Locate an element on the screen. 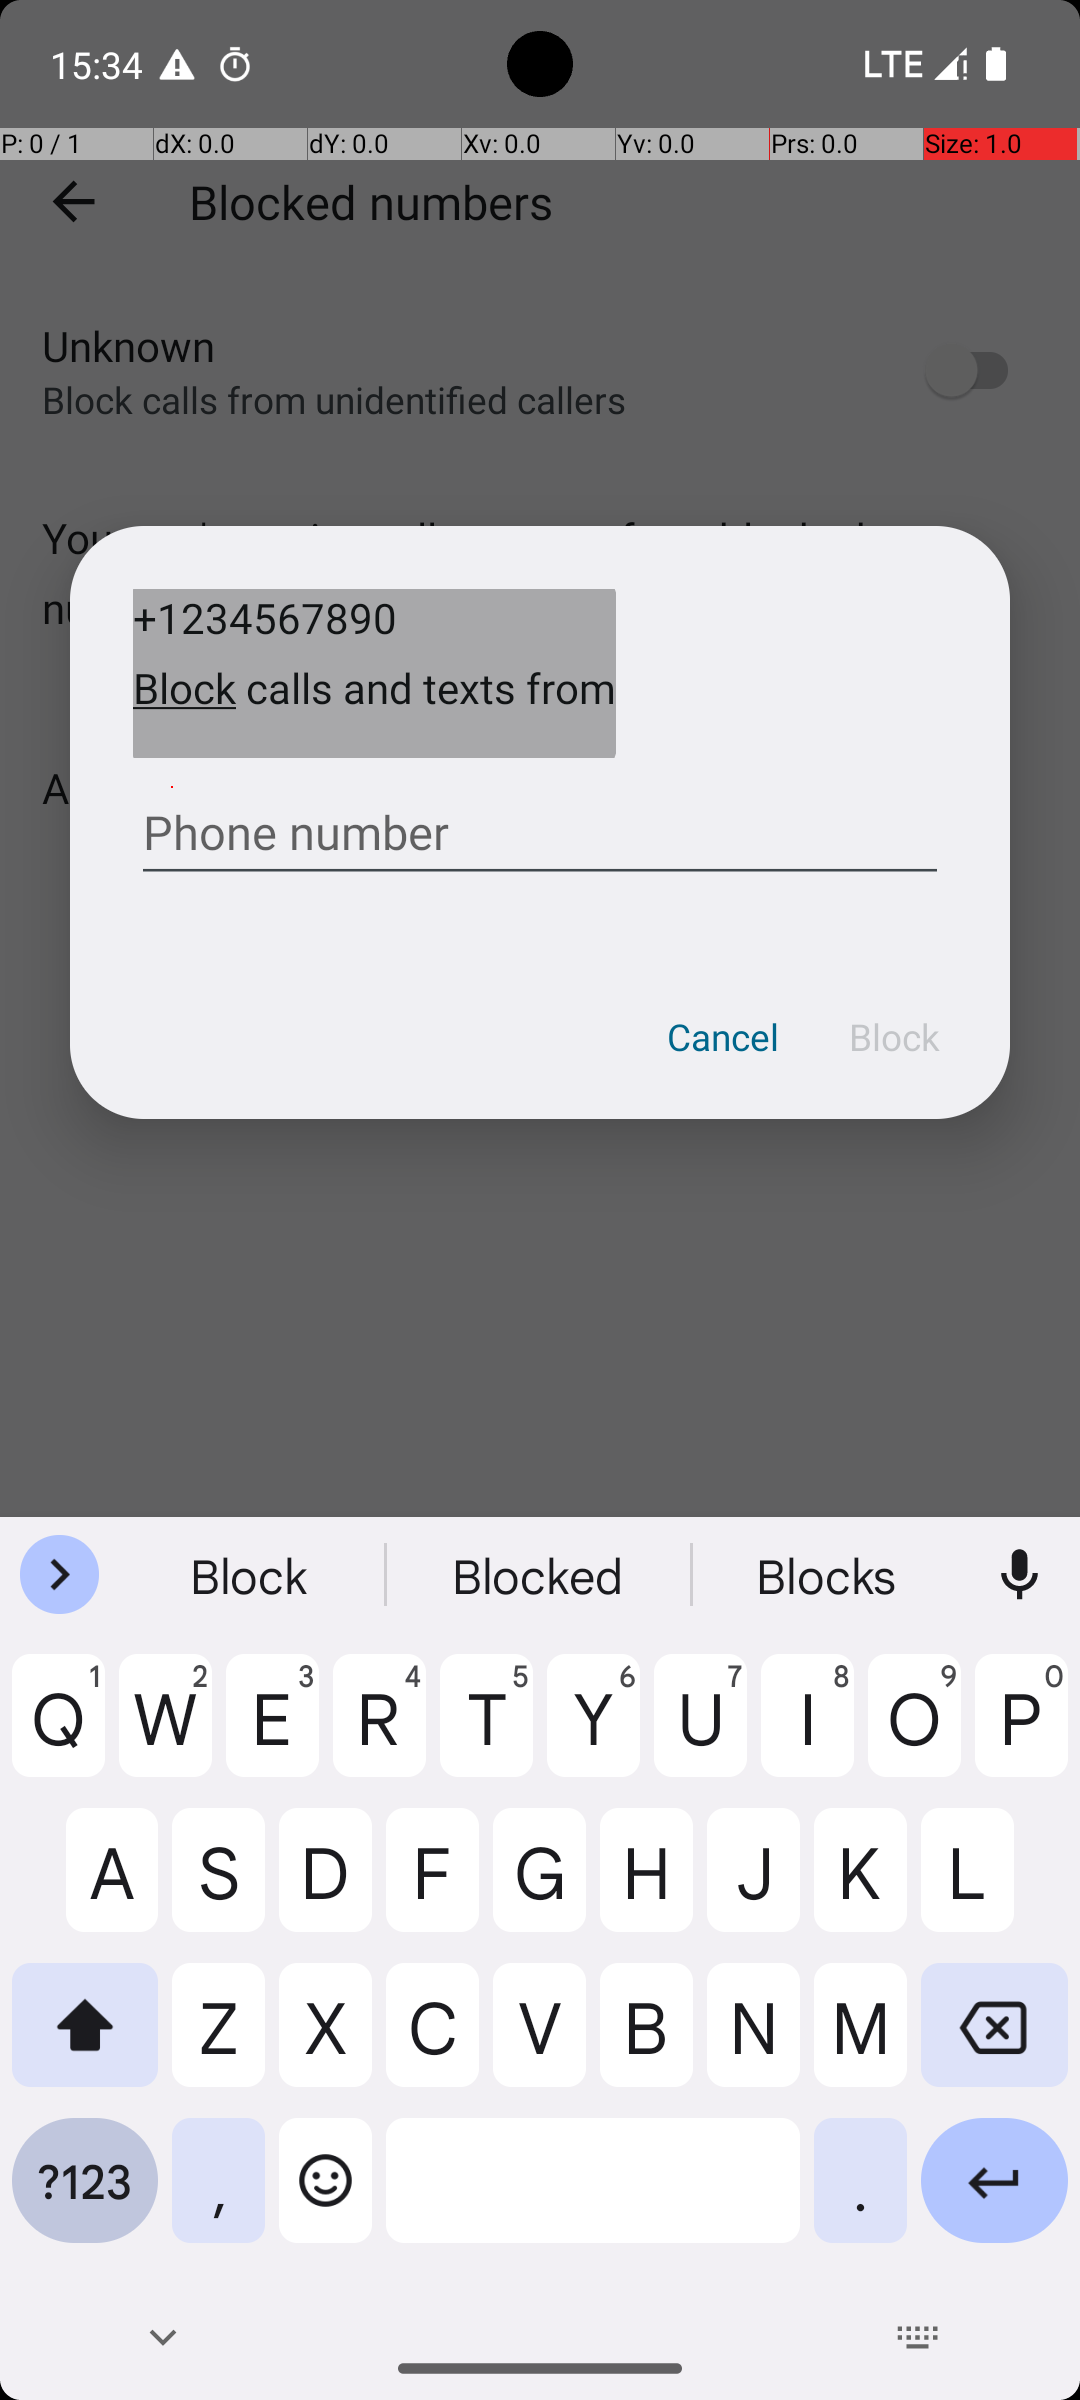  J is located at coordinates (754, 1886).